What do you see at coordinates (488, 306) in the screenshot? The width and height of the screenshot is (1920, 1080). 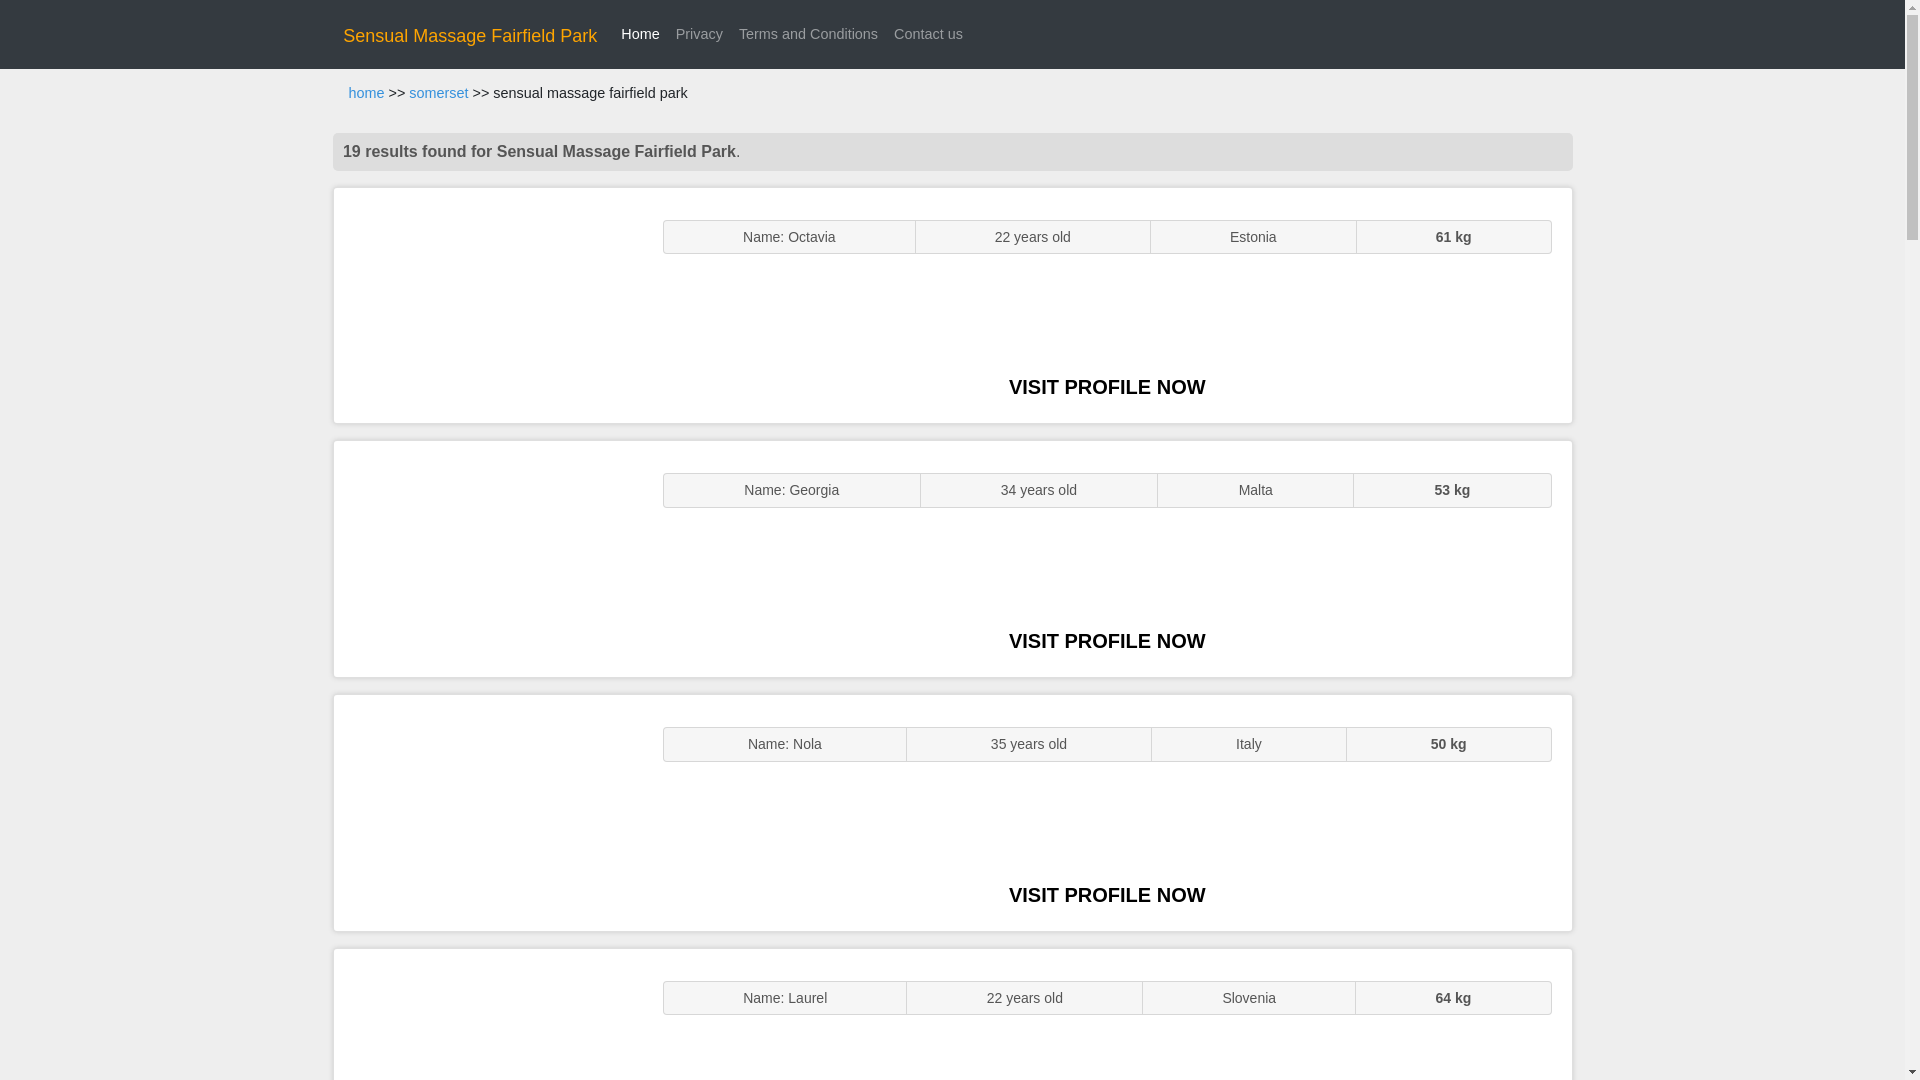 I see ` ENGLISH STUNNER` at bounding box center [488, 306].